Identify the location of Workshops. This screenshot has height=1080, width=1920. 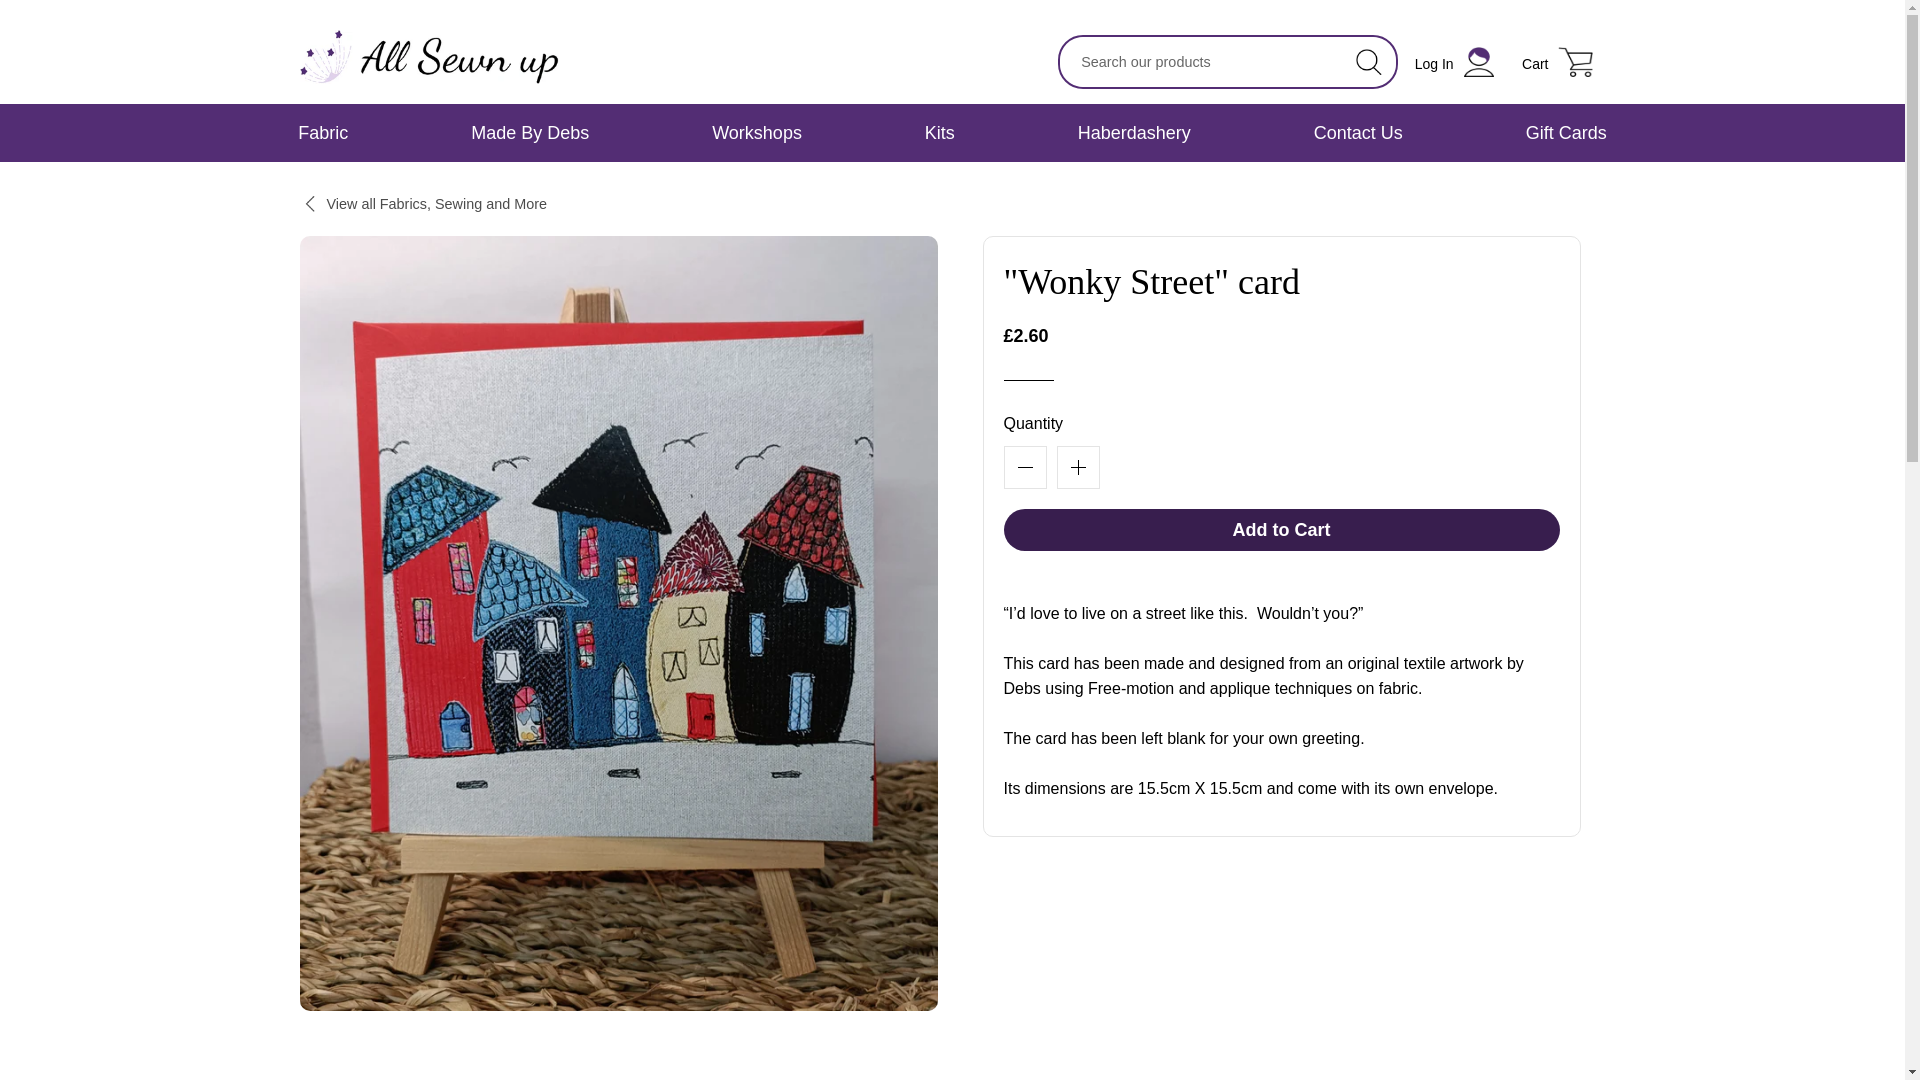
(756, 132).